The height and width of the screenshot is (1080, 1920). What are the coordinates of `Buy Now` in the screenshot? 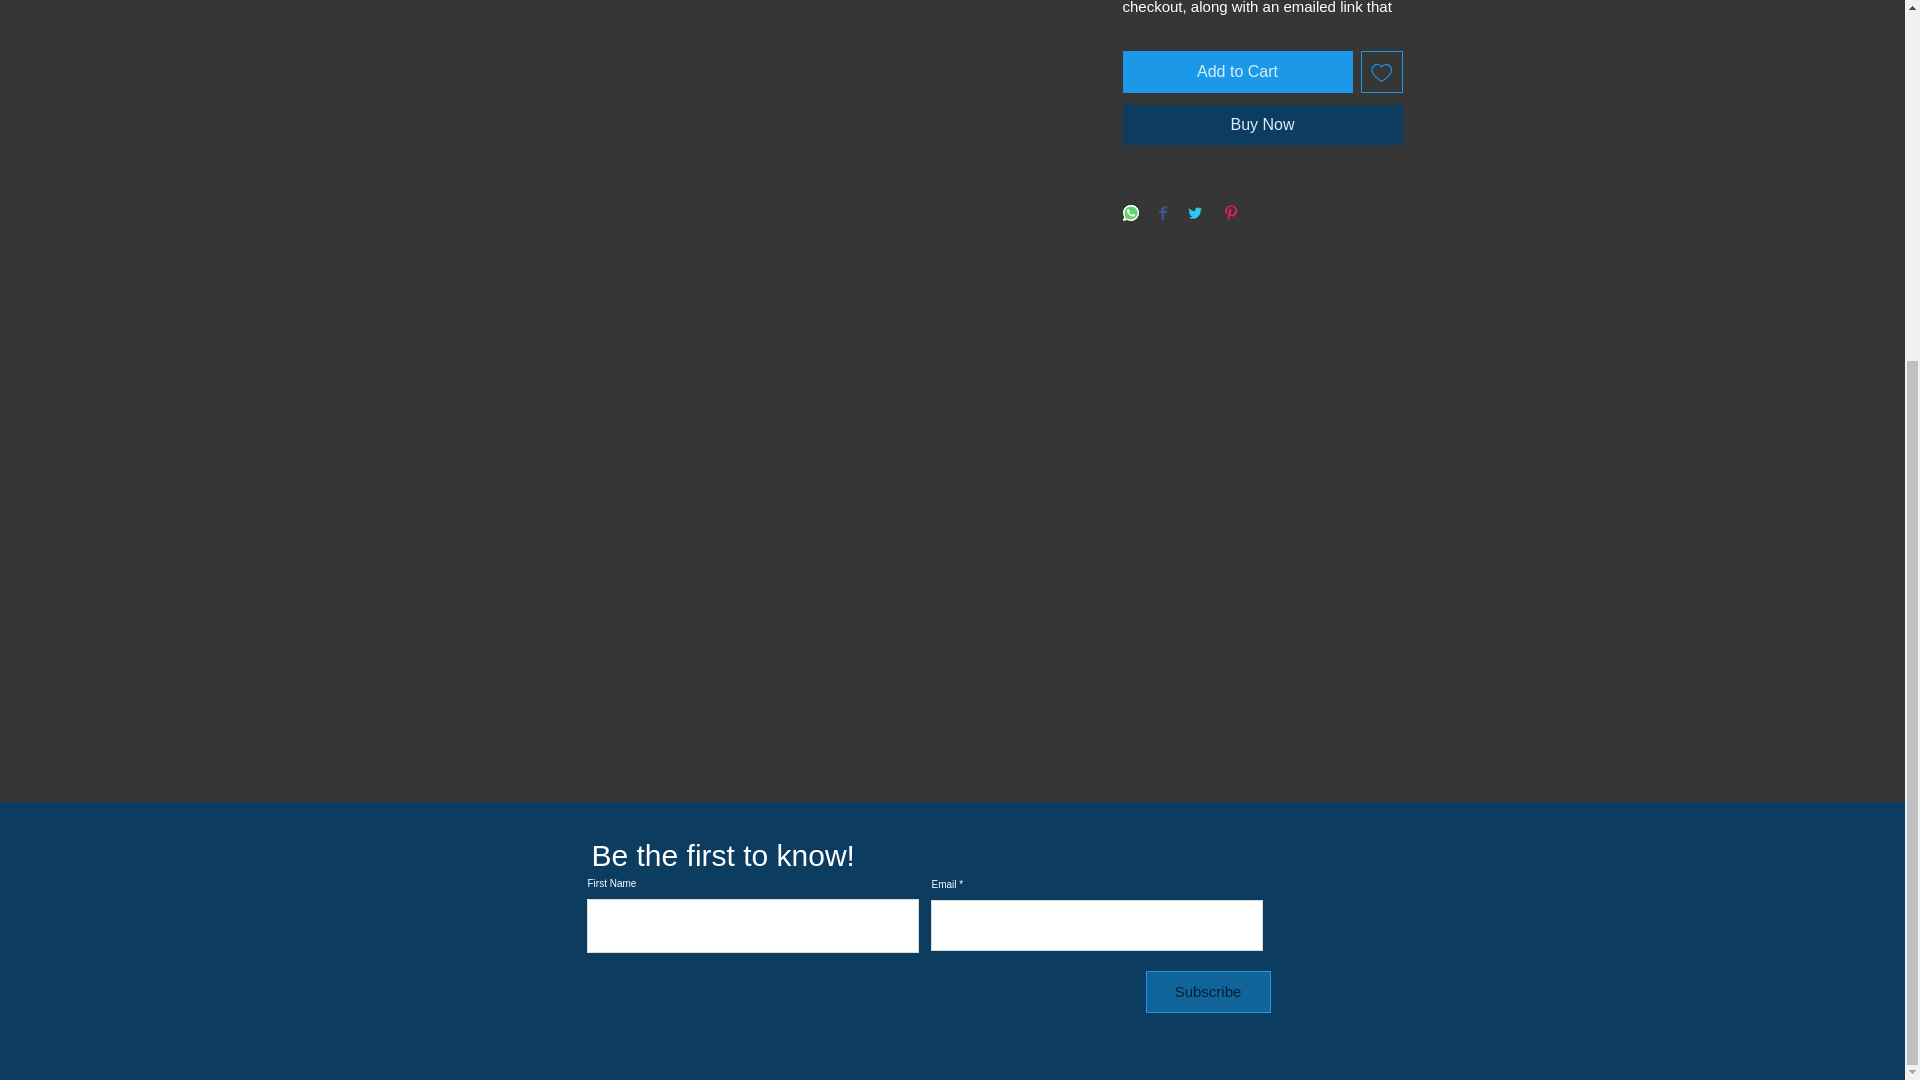 It's located at (1261, 124).